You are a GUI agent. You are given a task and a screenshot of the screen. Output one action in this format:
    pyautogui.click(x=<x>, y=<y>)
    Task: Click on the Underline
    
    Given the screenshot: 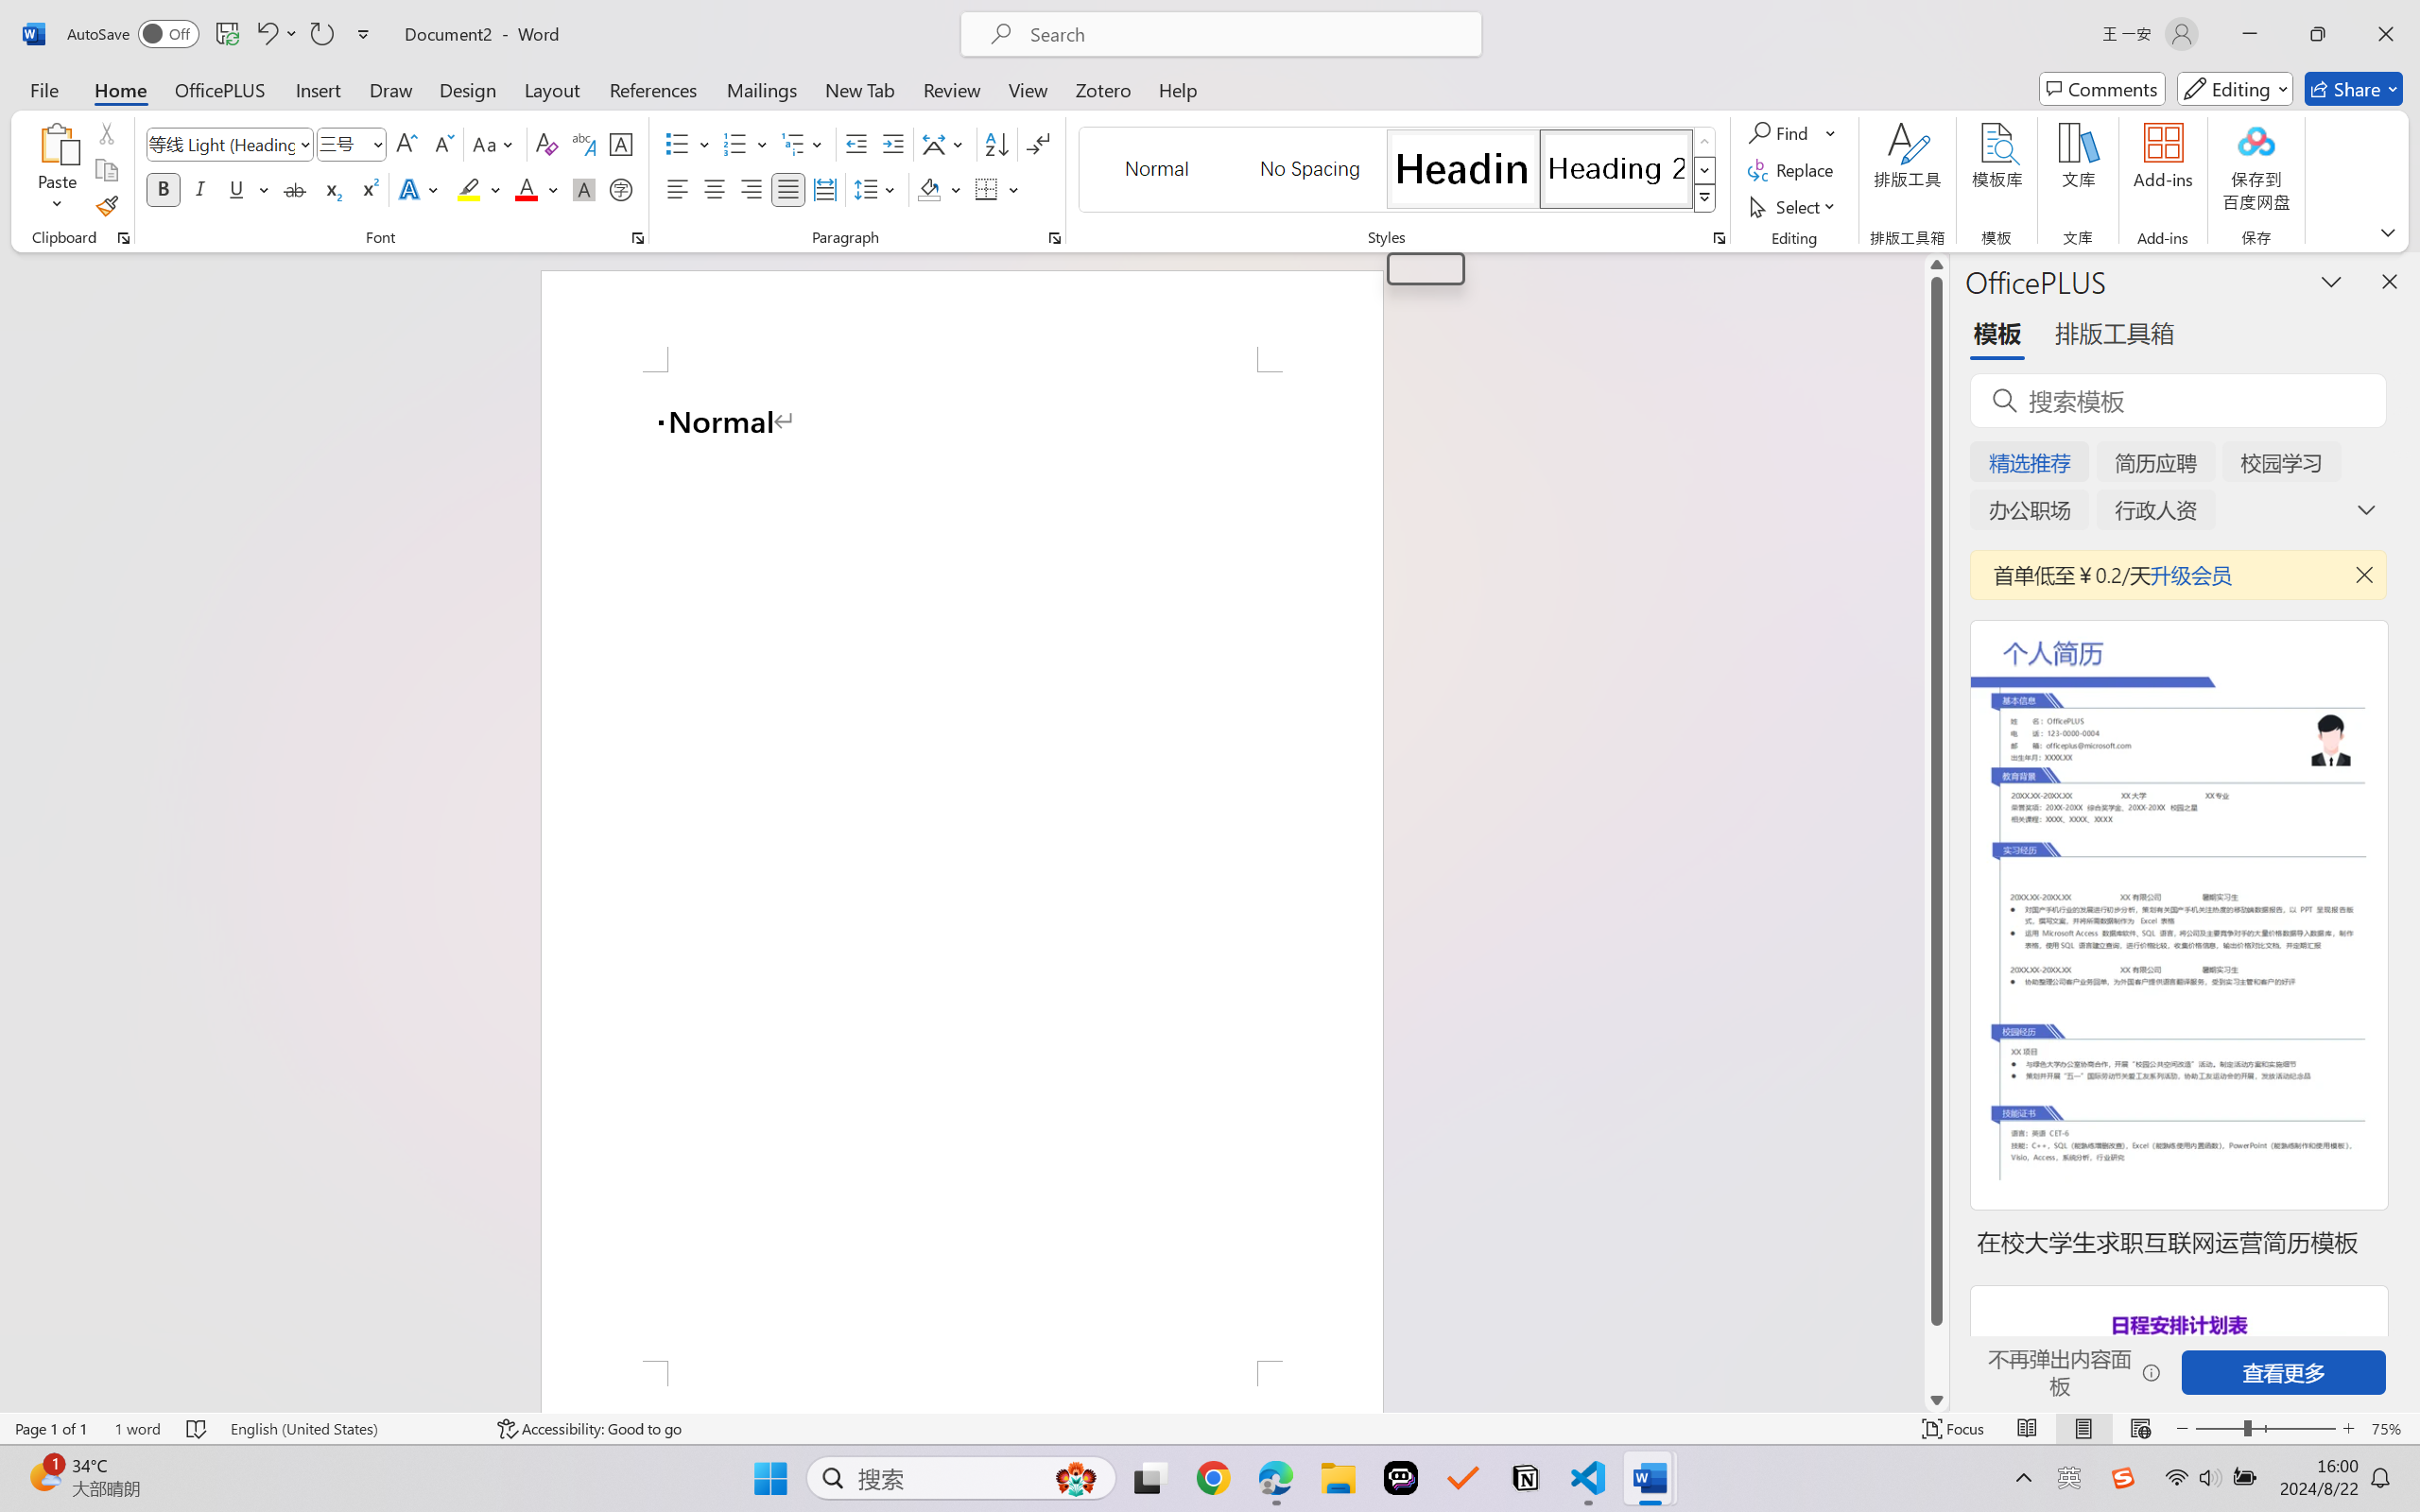 What is the action you would take?
    pyautogui.click(x=248, y=189)
    